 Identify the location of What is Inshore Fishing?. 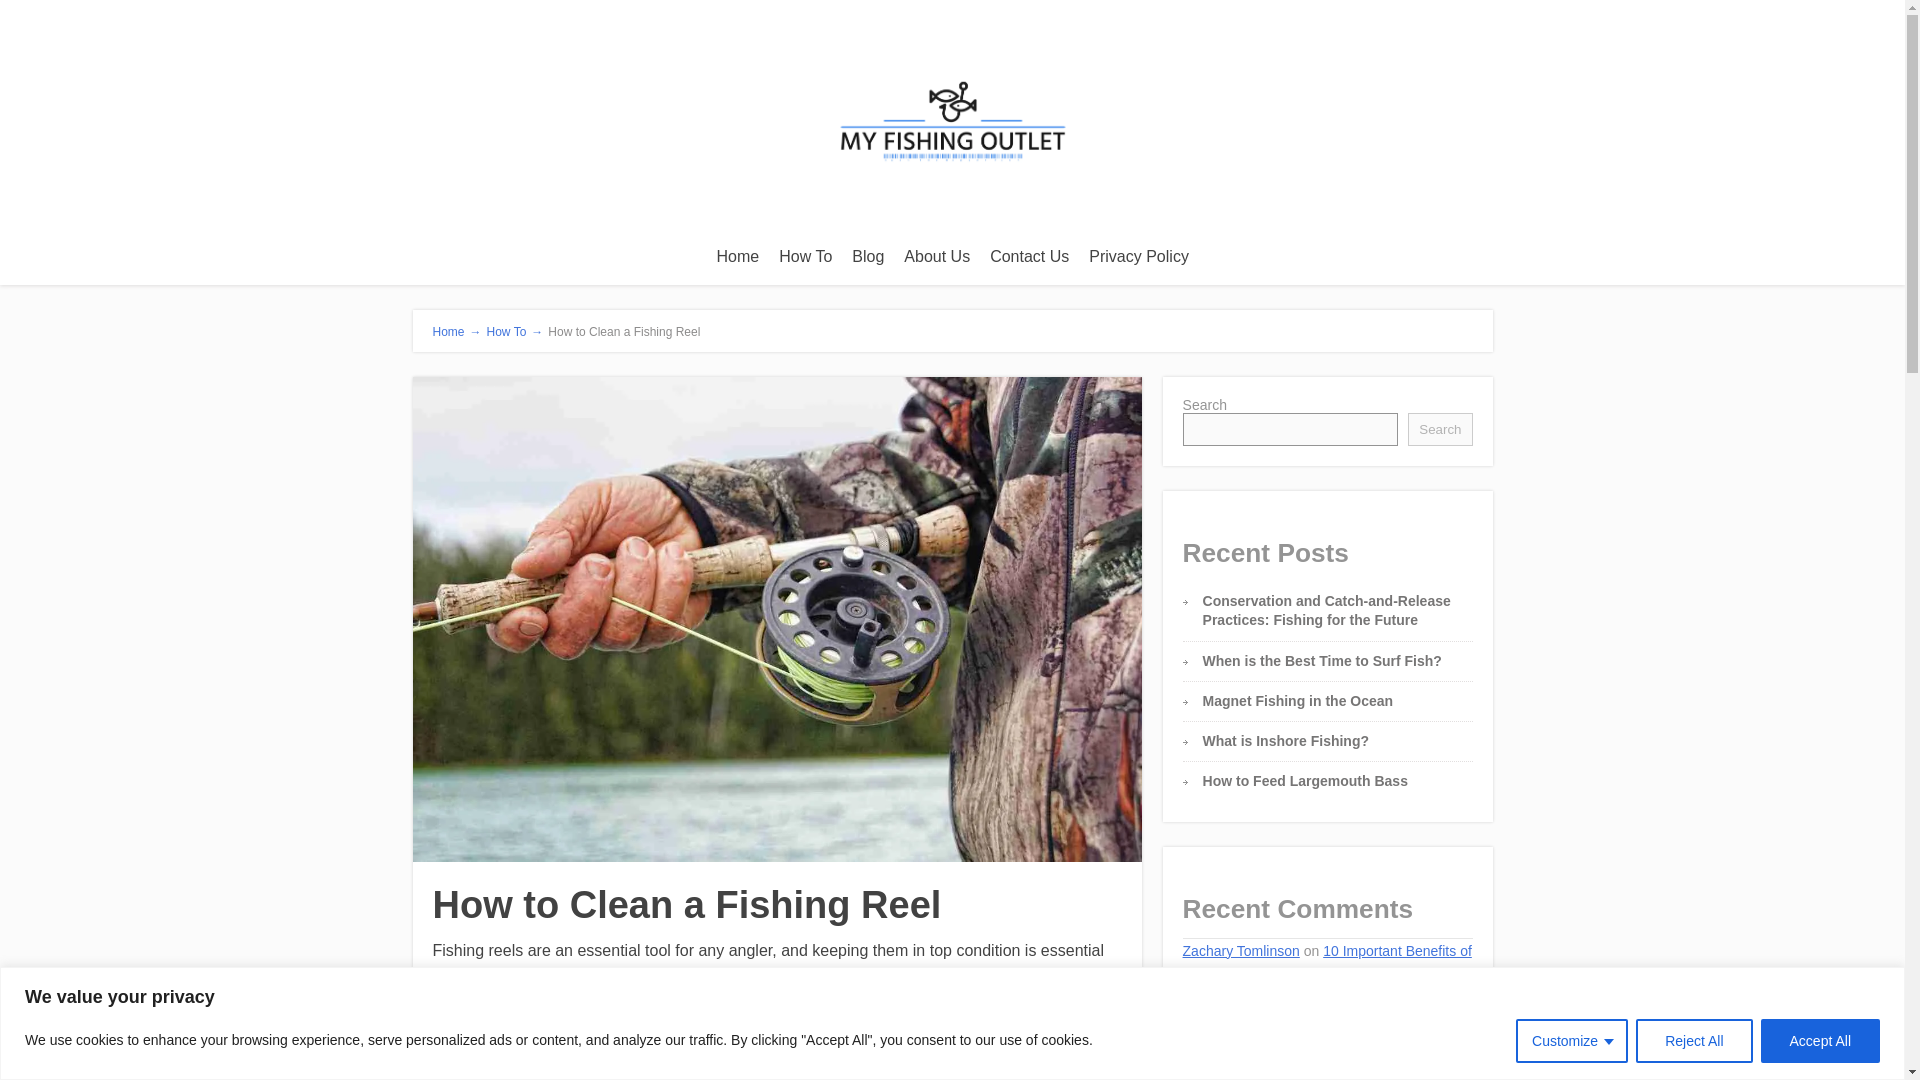
(1286, 741).